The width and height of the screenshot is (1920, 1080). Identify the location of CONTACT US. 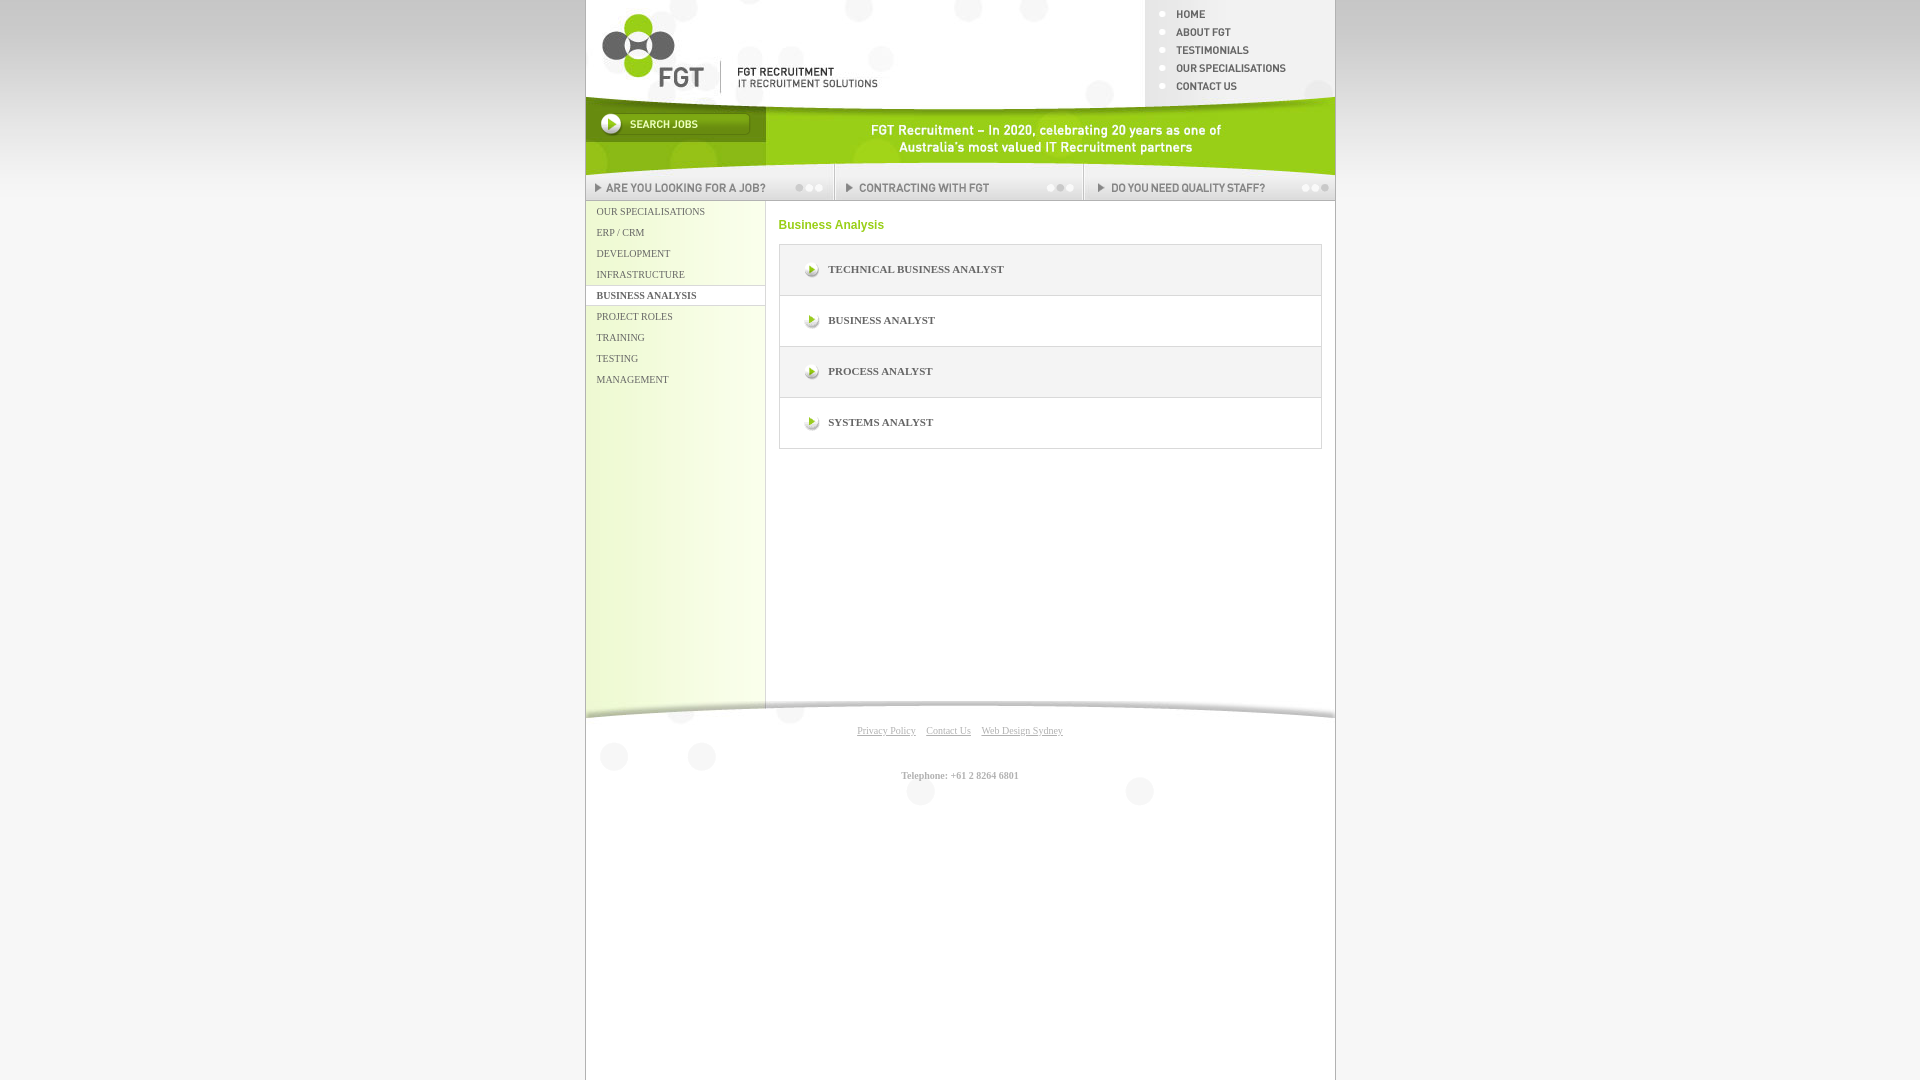
(1239, 91).